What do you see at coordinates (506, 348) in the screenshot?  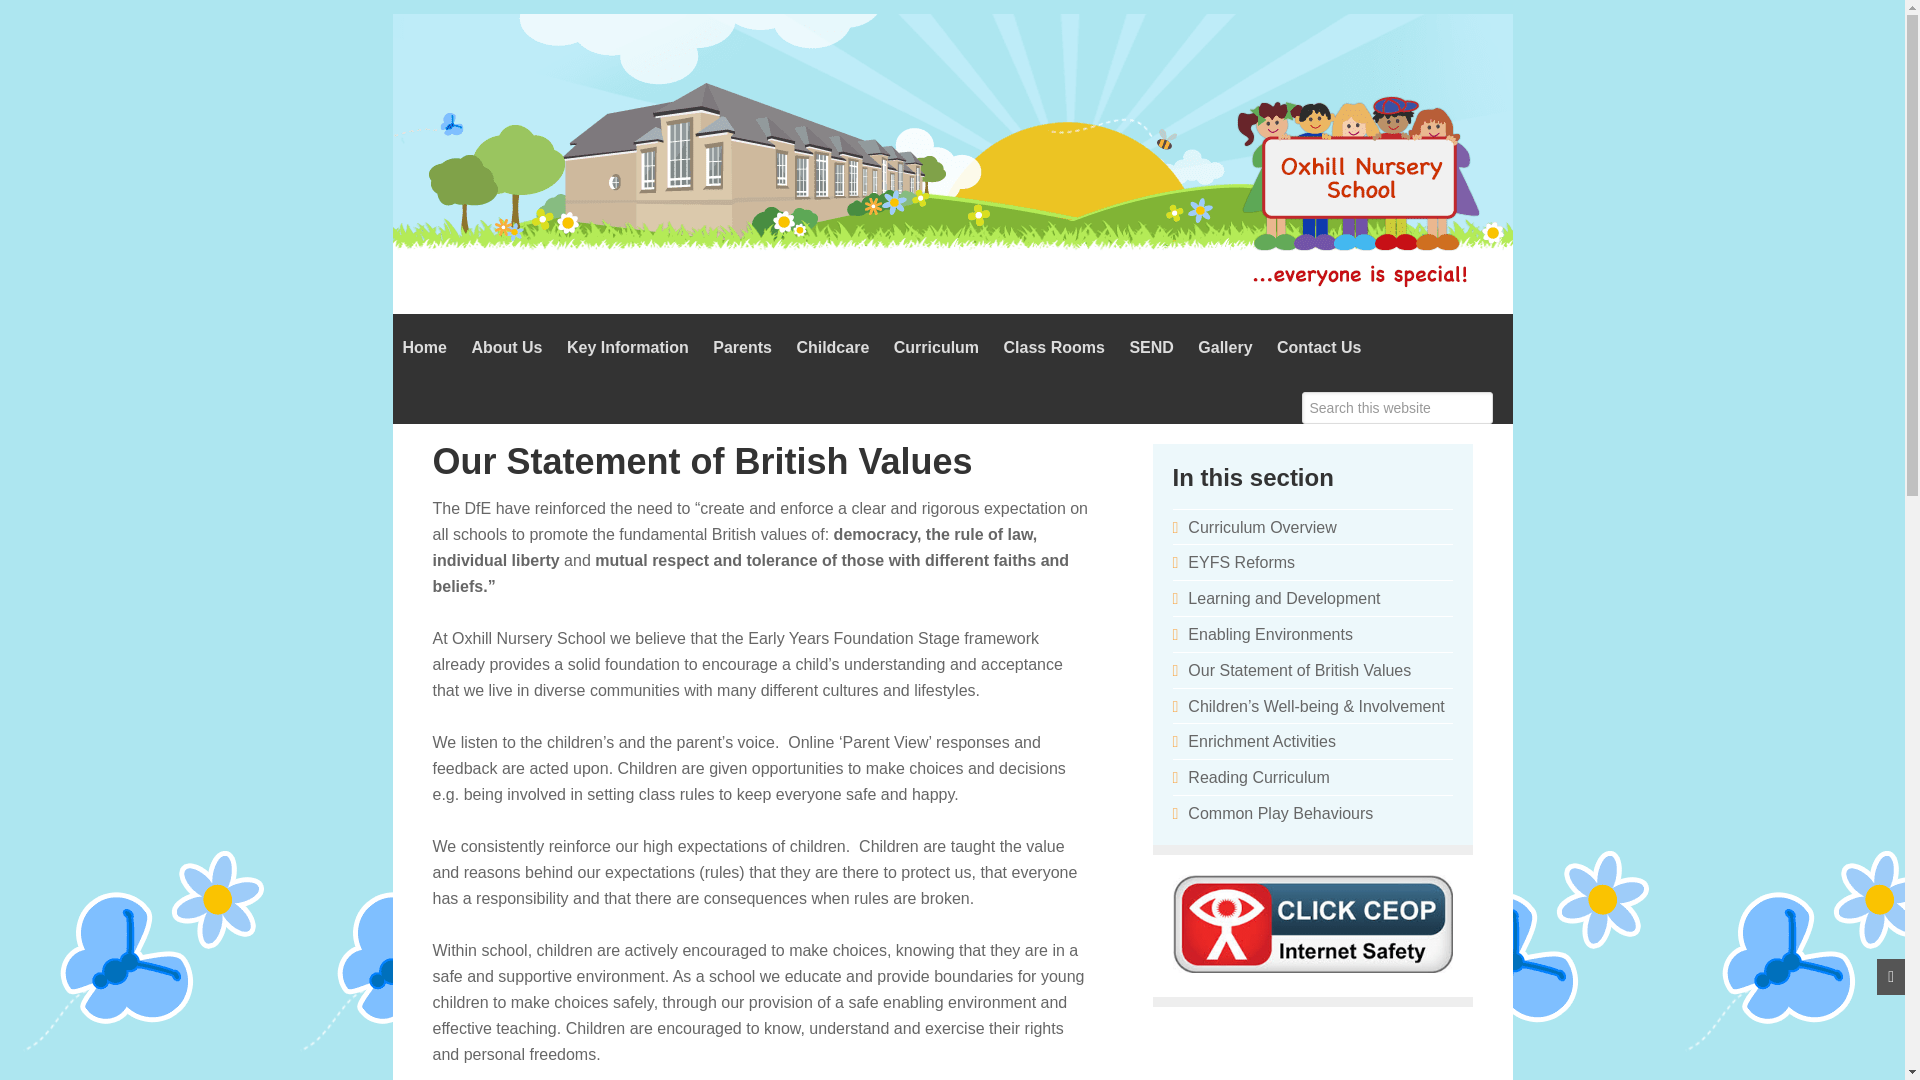 I see `About Us` at bounding box center [506, 348].